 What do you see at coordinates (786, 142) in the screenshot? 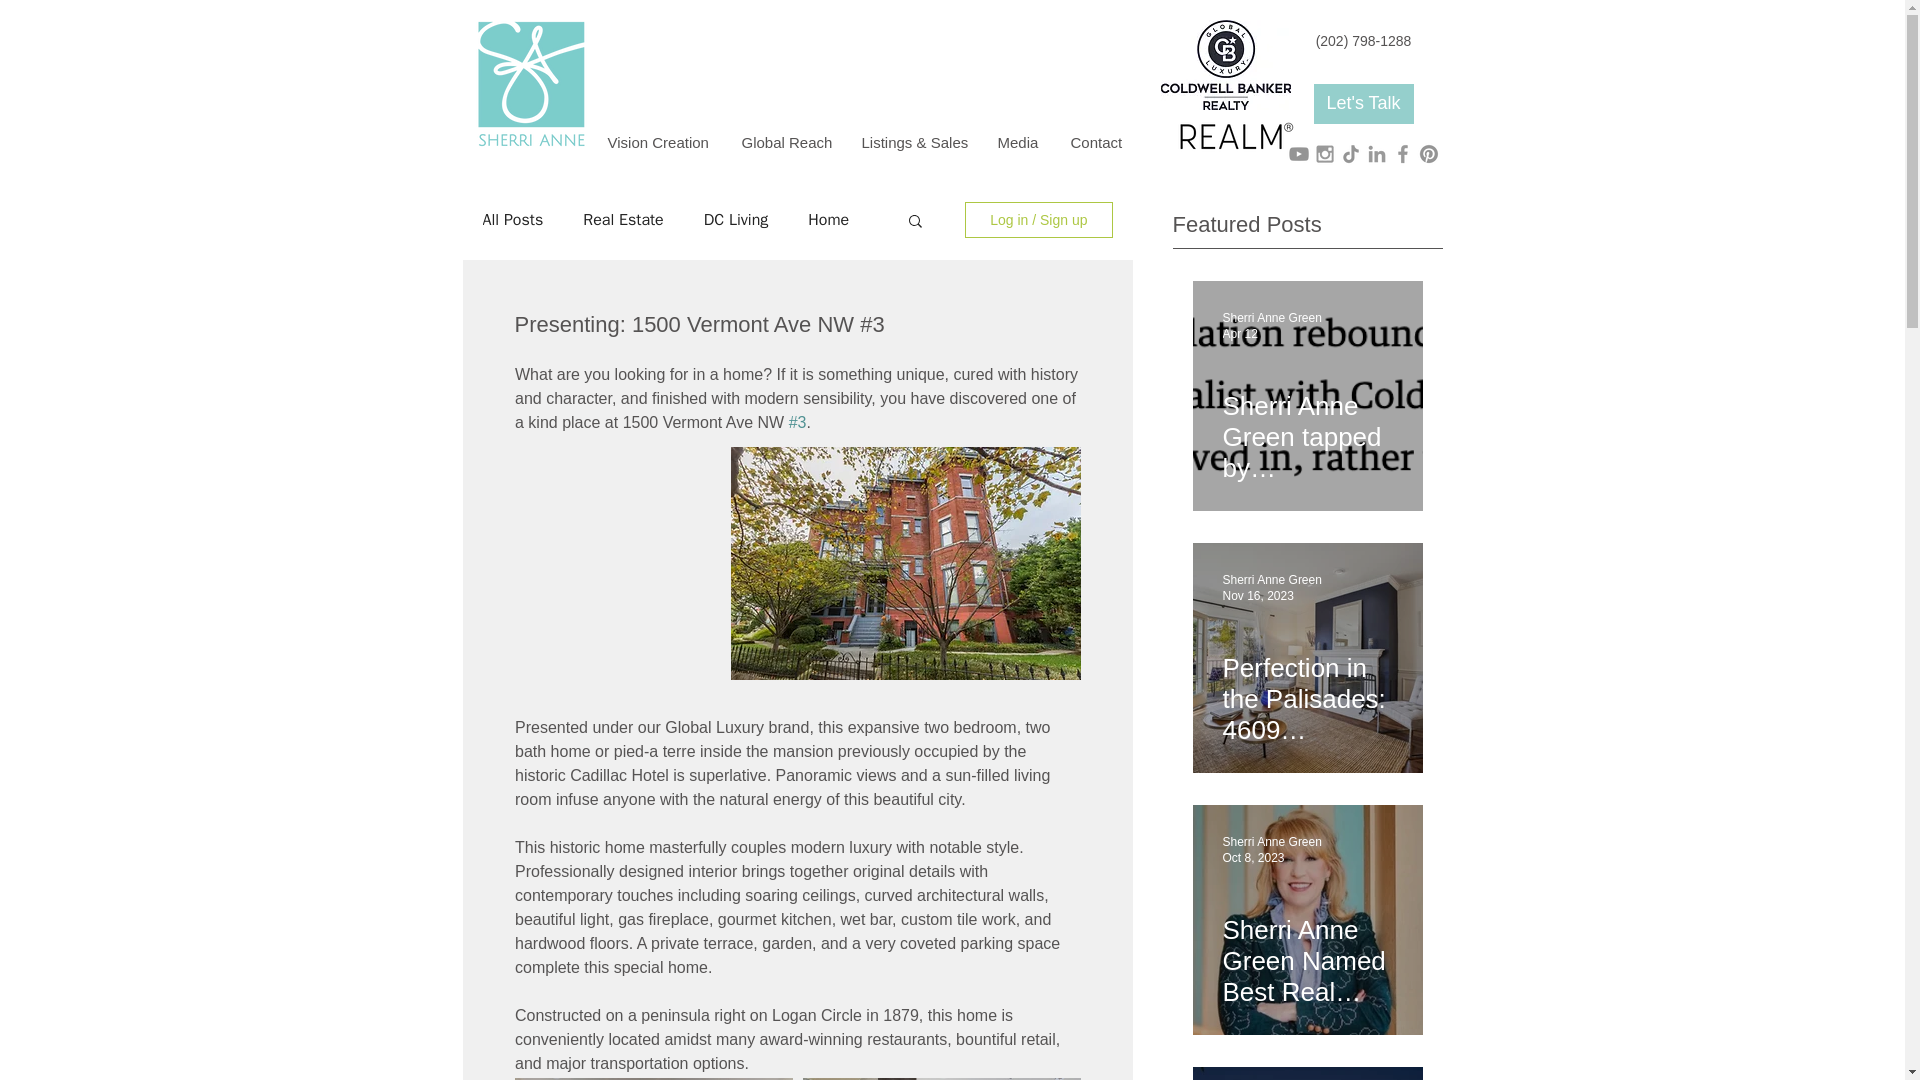
I see `Global Reach` at bounding box center [786, 142].